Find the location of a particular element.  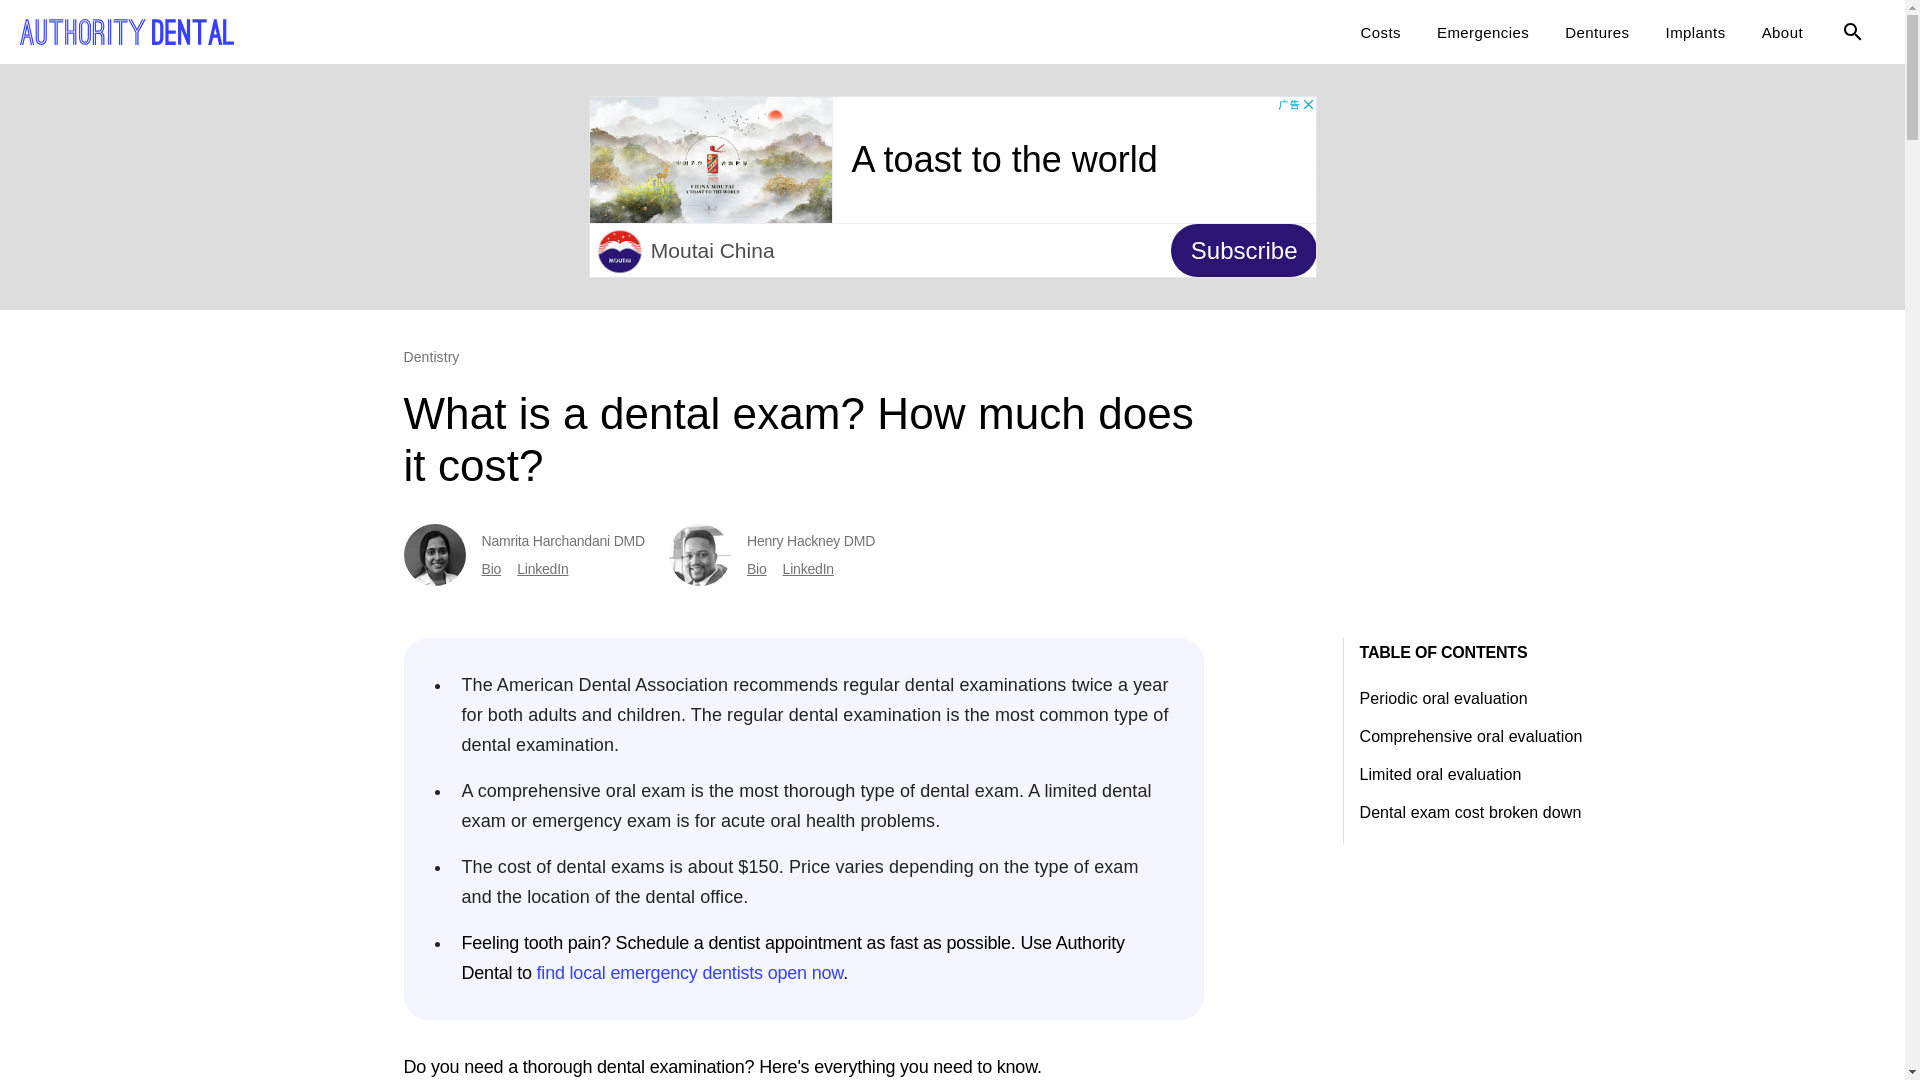

Advertisement is located at coordinates (951, 186).